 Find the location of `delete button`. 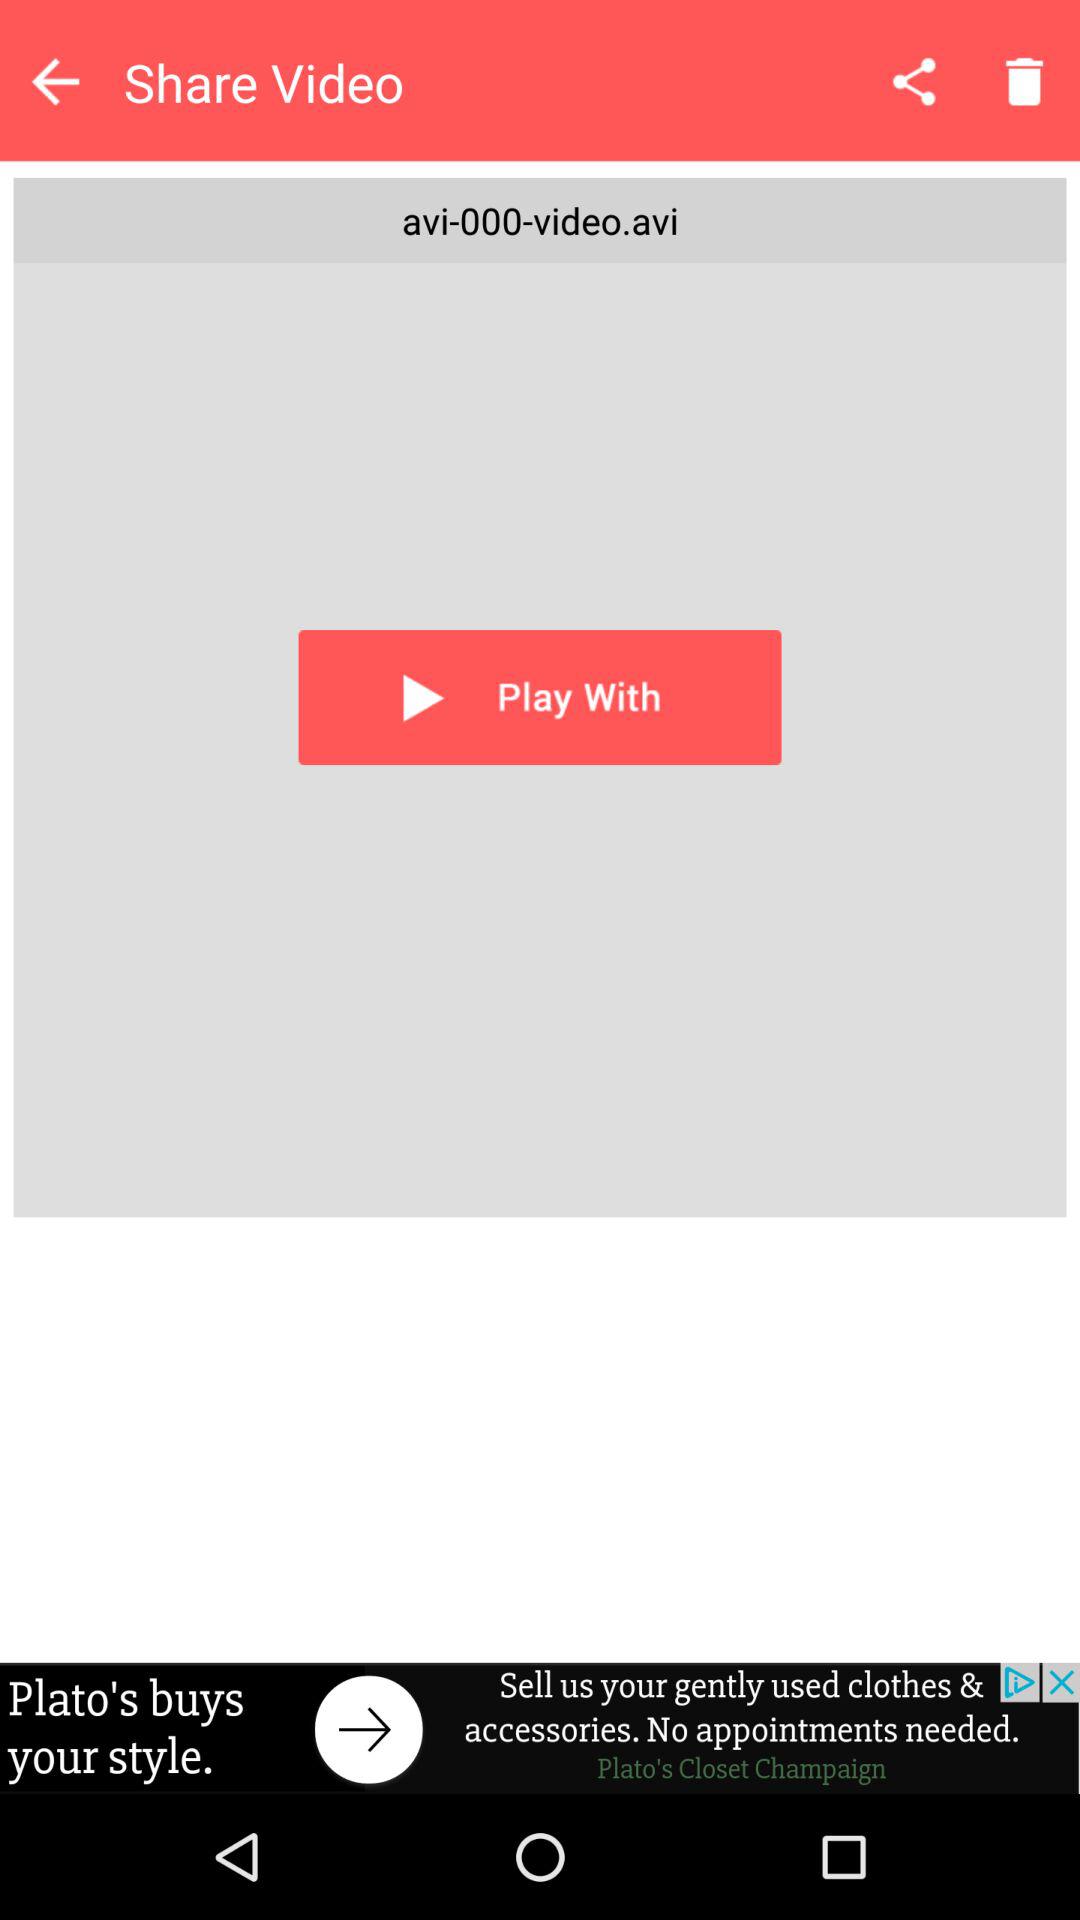

delete button is located at coordinates (1024, 81).